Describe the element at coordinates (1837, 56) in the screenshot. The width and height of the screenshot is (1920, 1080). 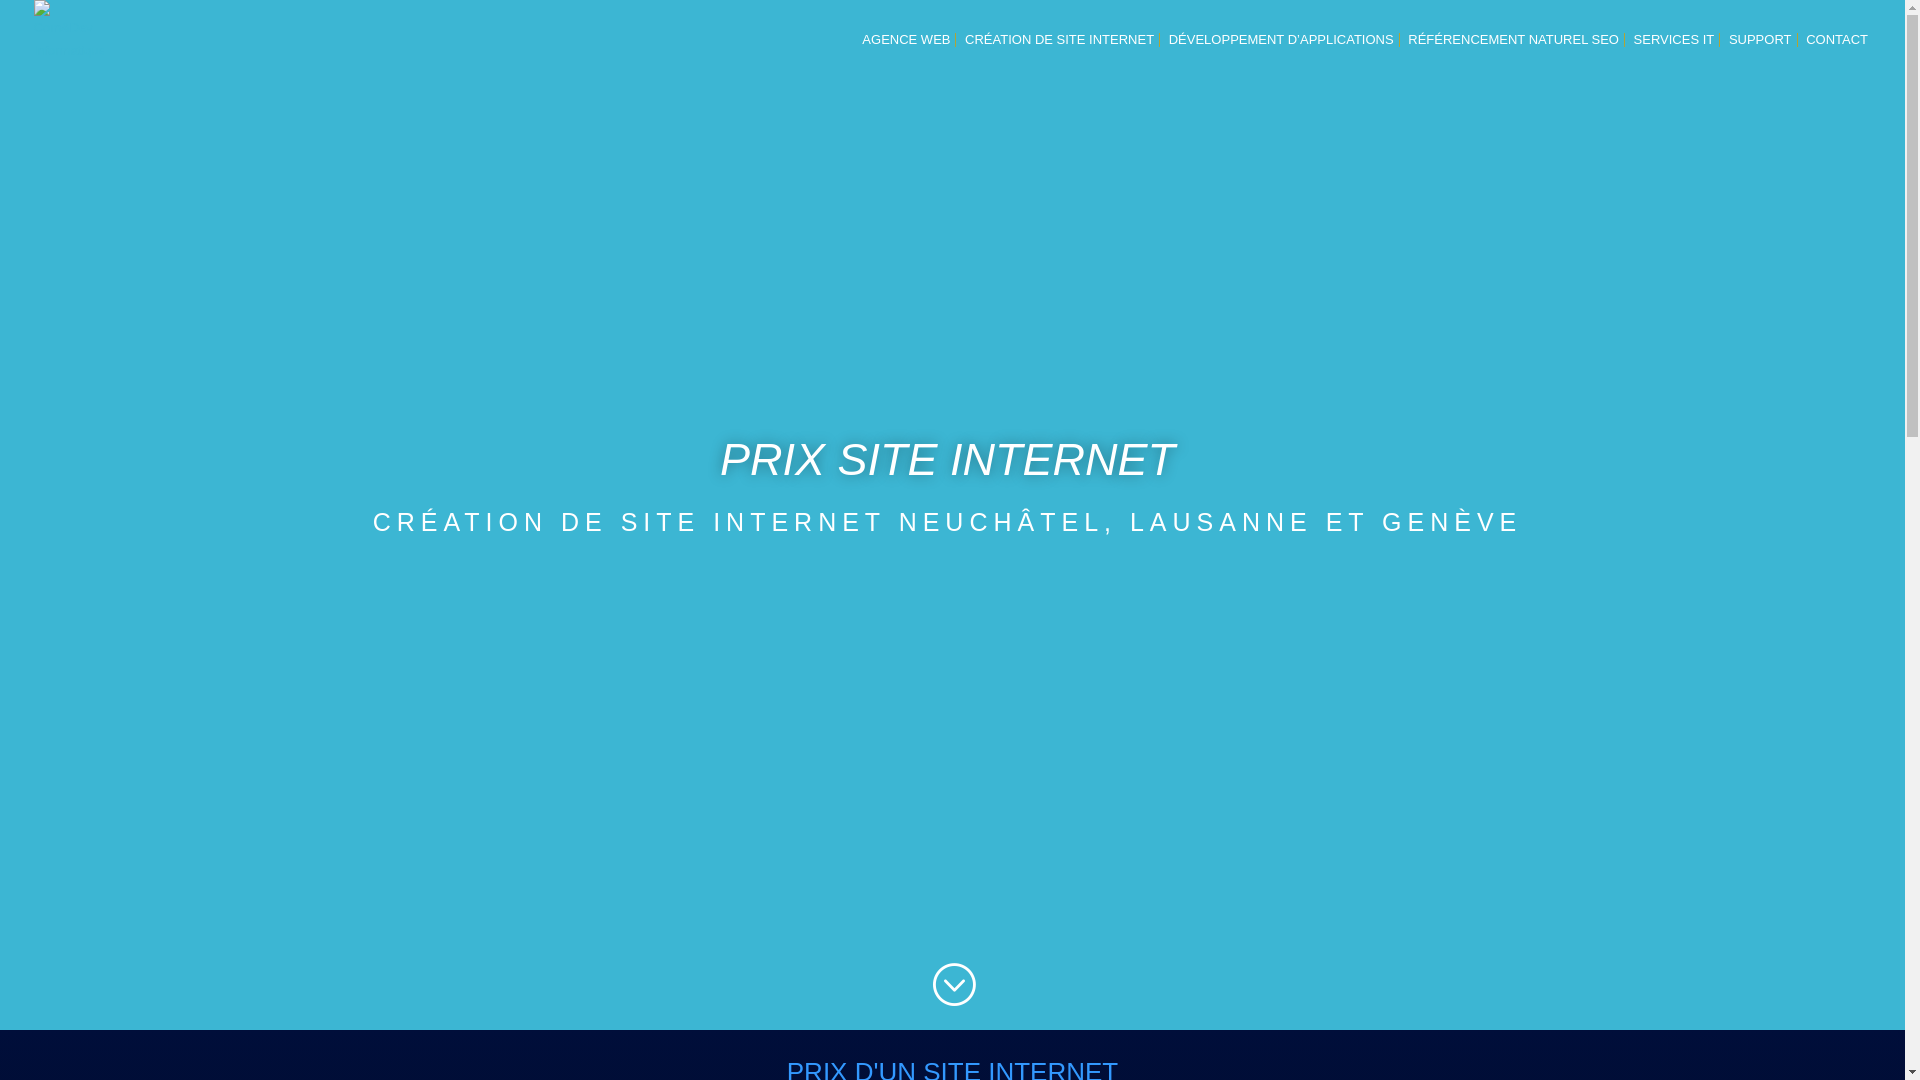
I see `CONTACT` at that location.